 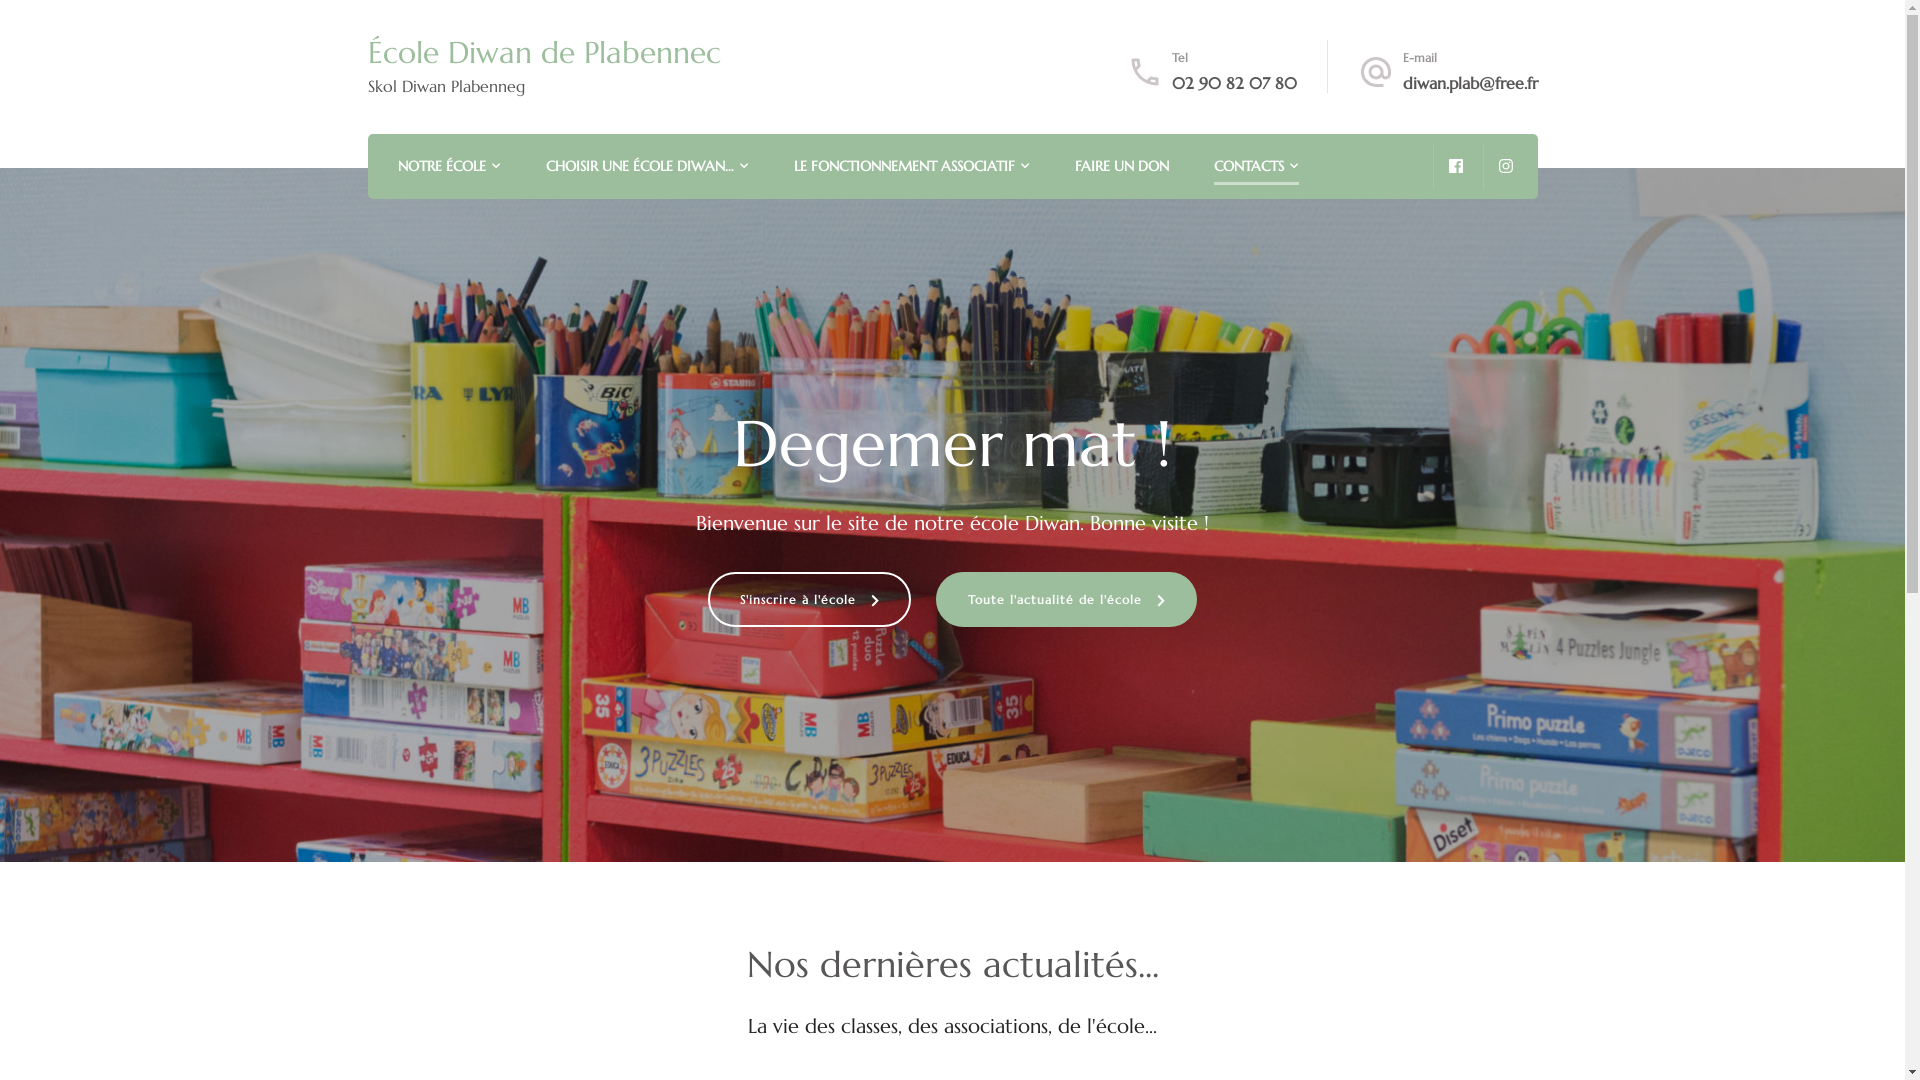 I want to click on FAIRE UN DON, so click(x=1121, y=168).